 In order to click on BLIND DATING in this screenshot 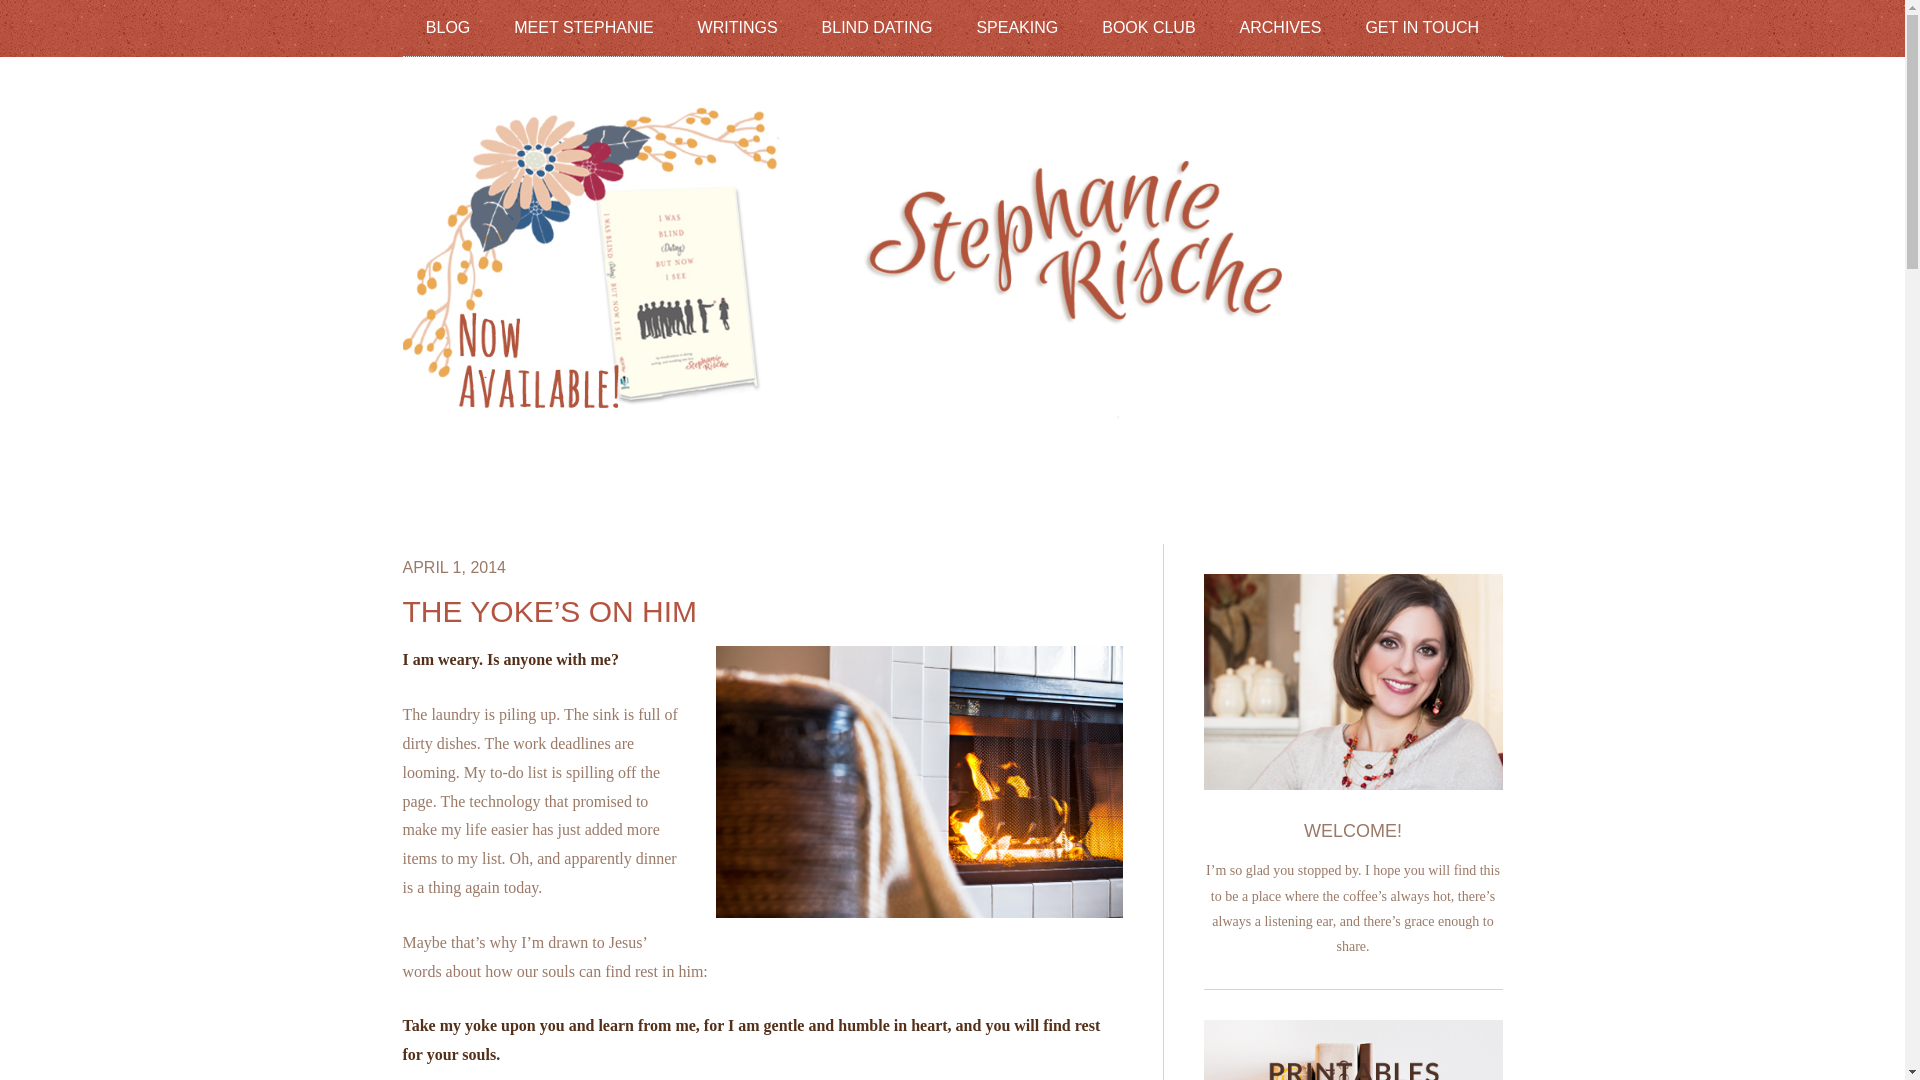, I will do `click(877, 27)`.